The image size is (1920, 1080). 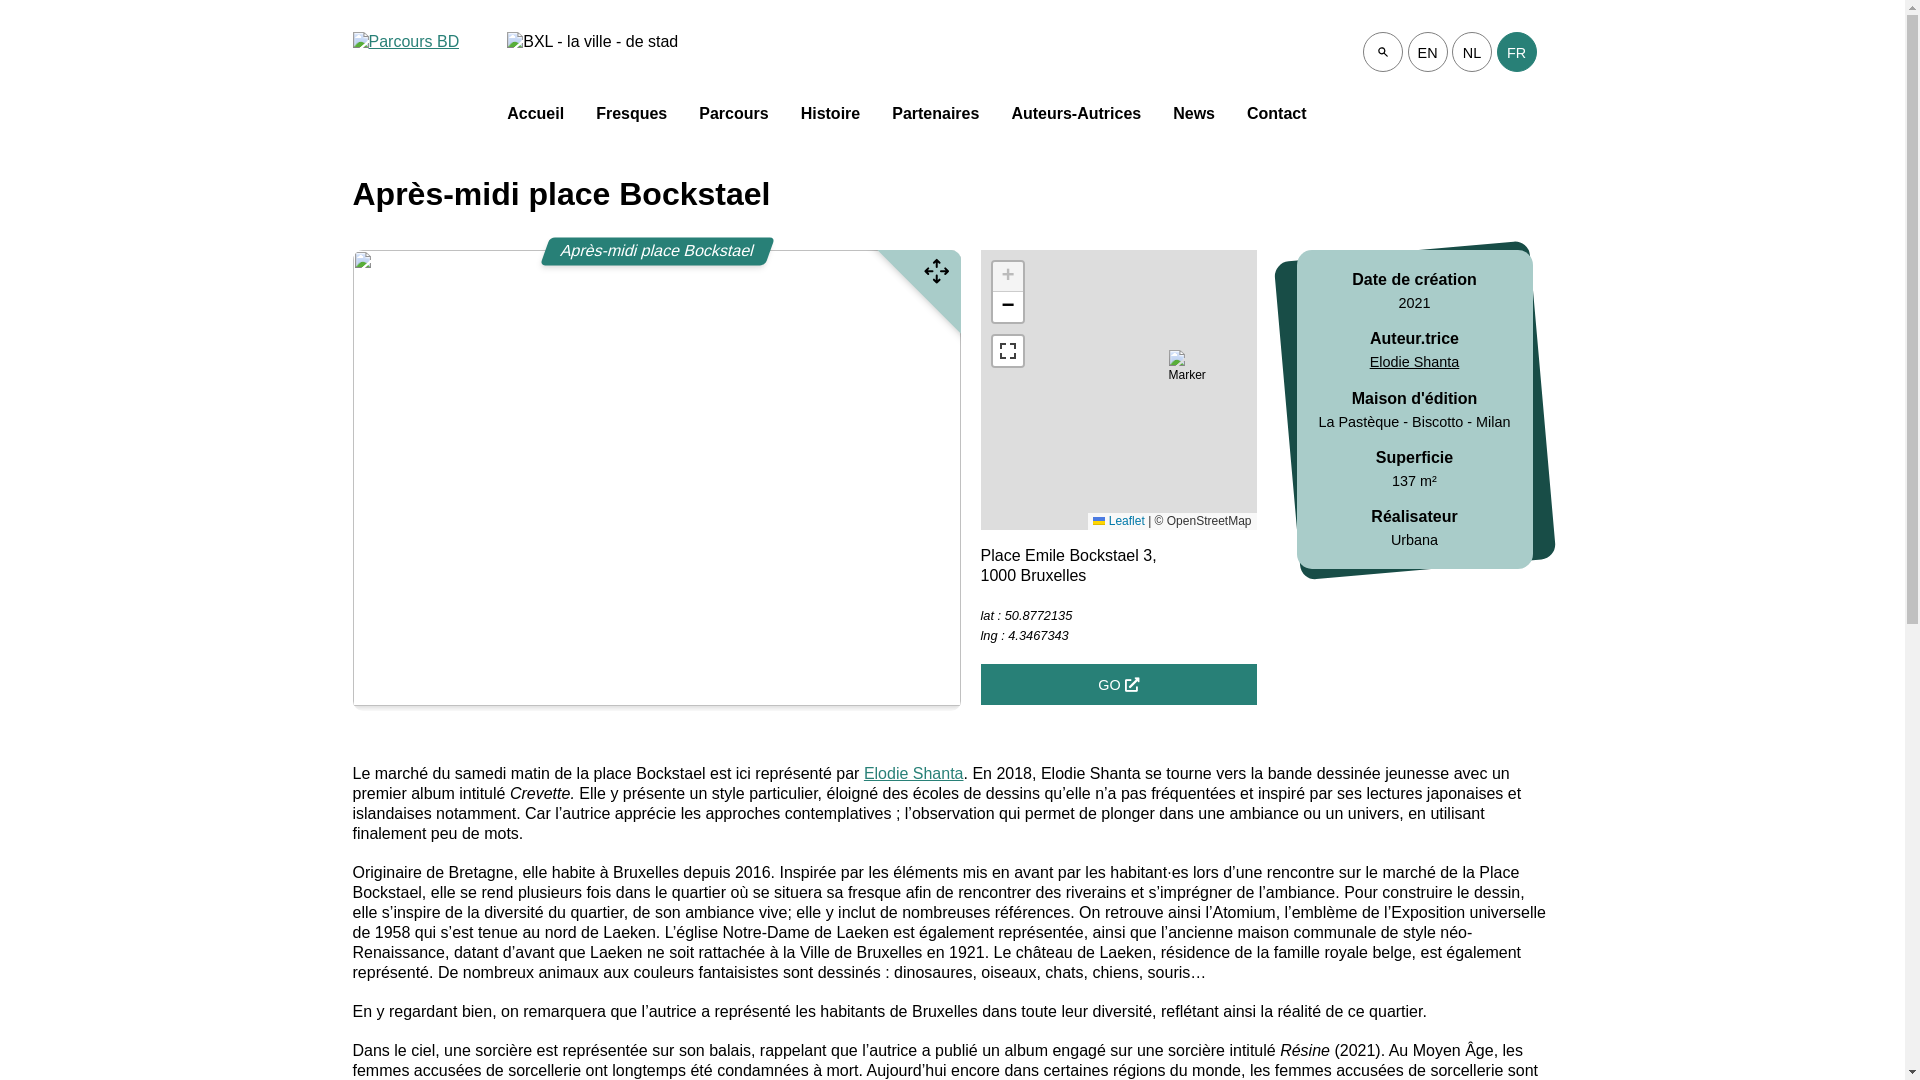 What do you see at coordinates (734, 125) in the screenshot?
I see `Parcours` at bounding box center [734, 125].